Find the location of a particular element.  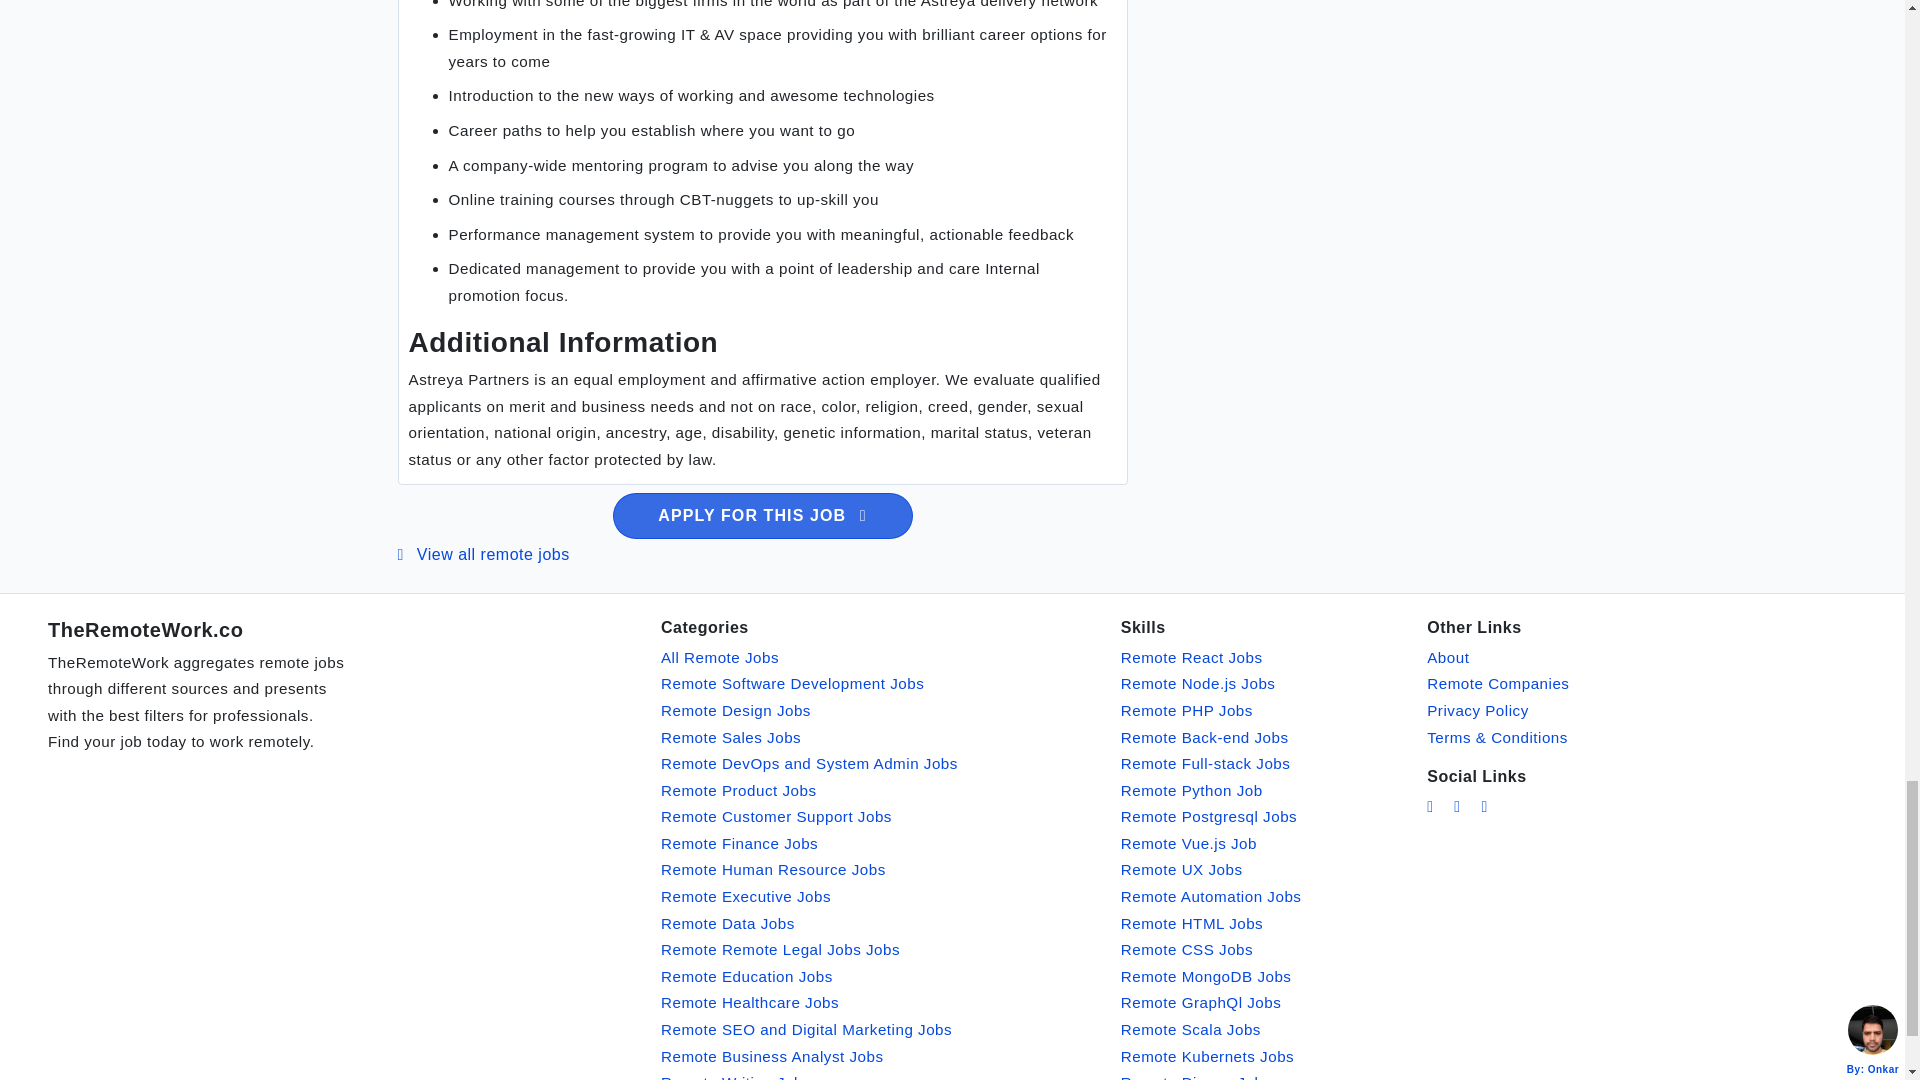

All Remote Jobs is located at coordinates (720, 658).